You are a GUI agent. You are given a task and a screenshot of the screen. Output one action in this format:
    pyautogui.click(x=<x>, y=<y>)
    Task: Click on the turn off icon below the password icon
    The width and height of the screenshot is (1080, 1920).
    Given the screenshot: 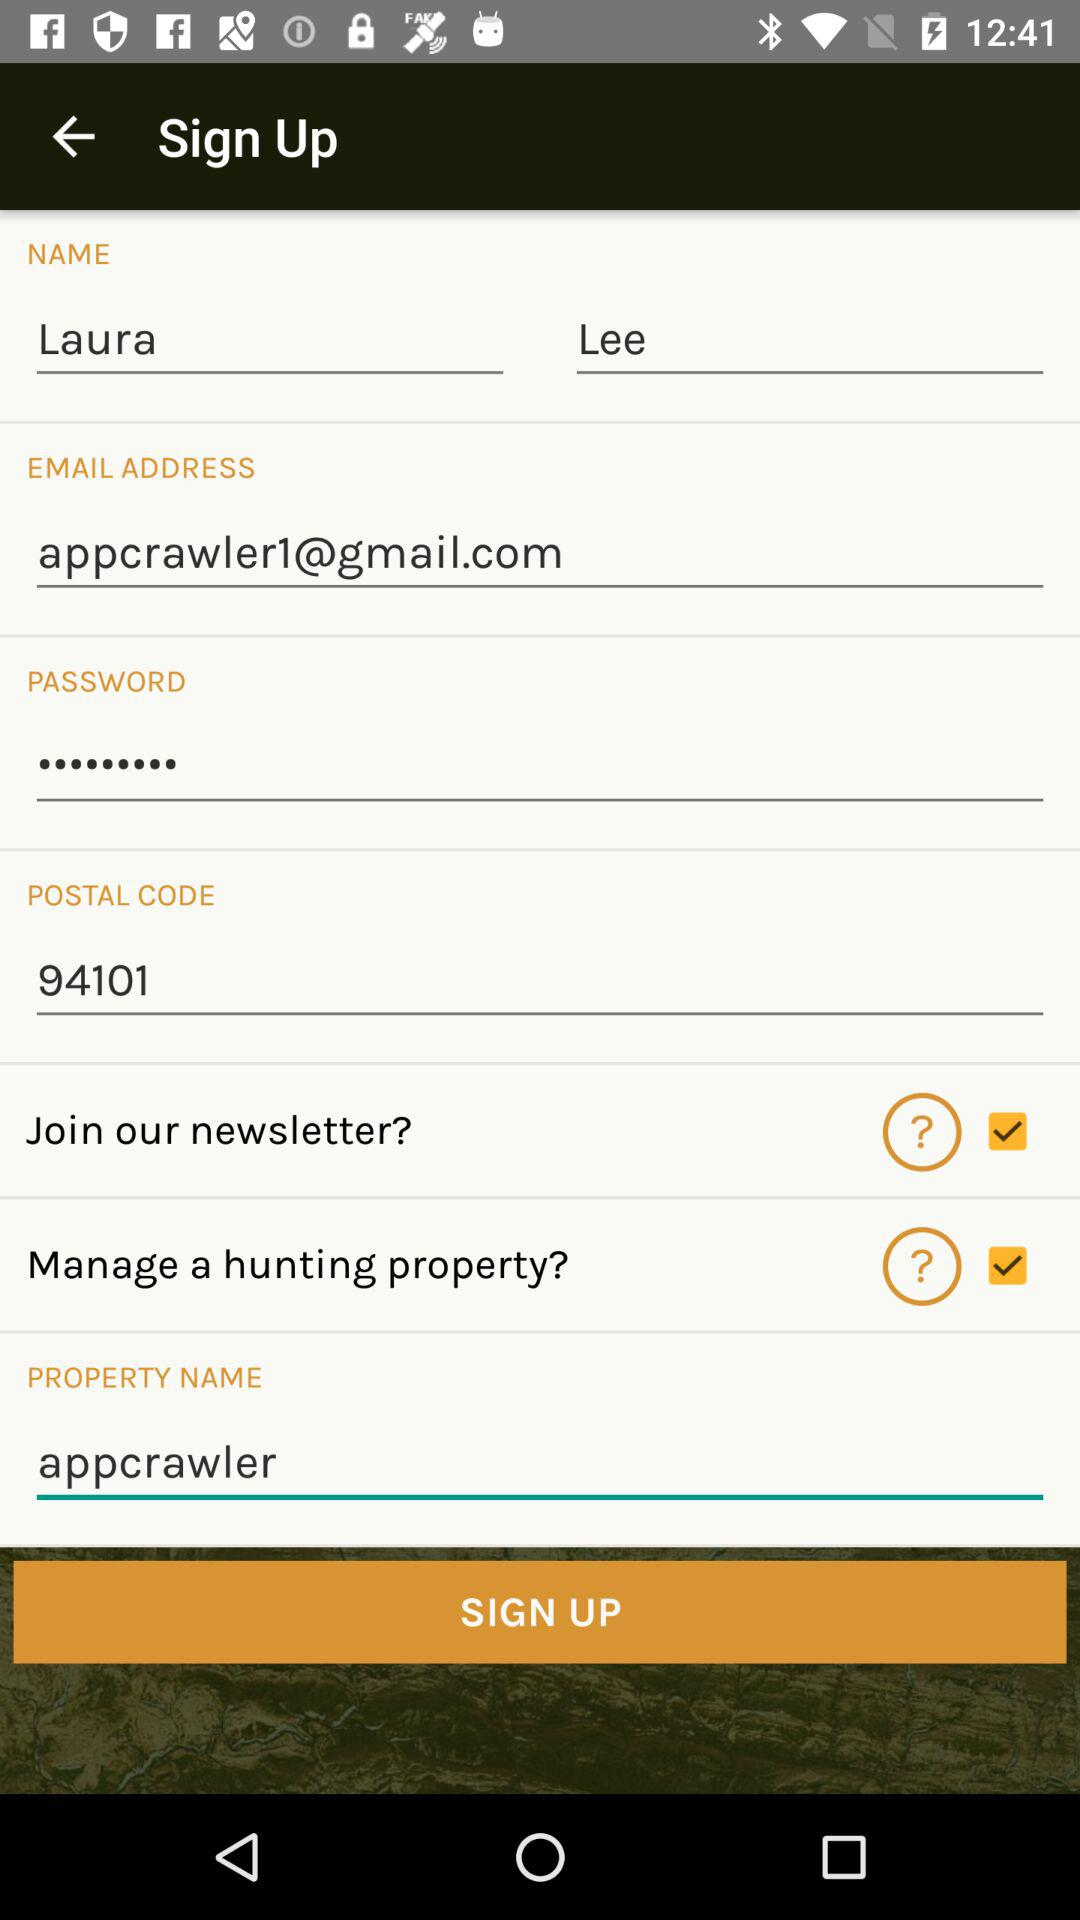 What is the action you would take?
    pyautogui.click(x=540, y=767)
    